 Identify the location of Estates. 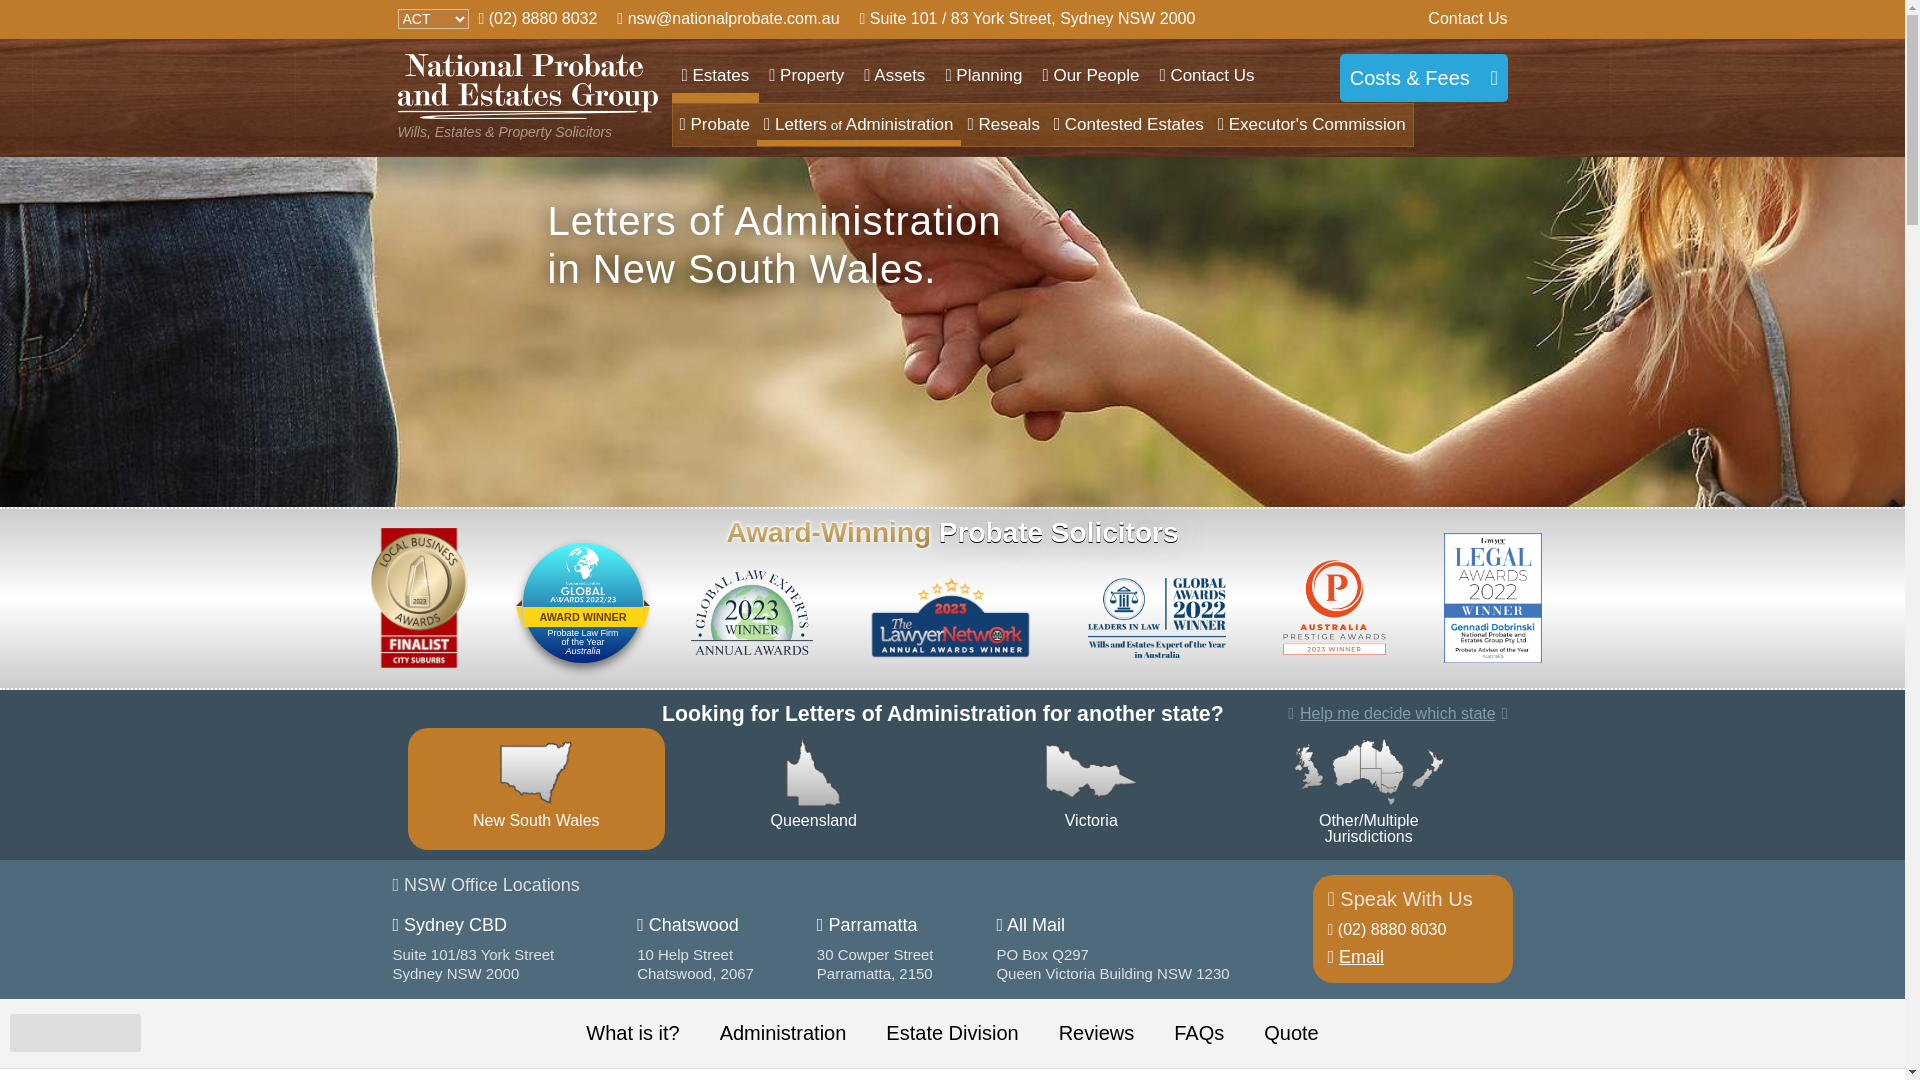
(716, 76).